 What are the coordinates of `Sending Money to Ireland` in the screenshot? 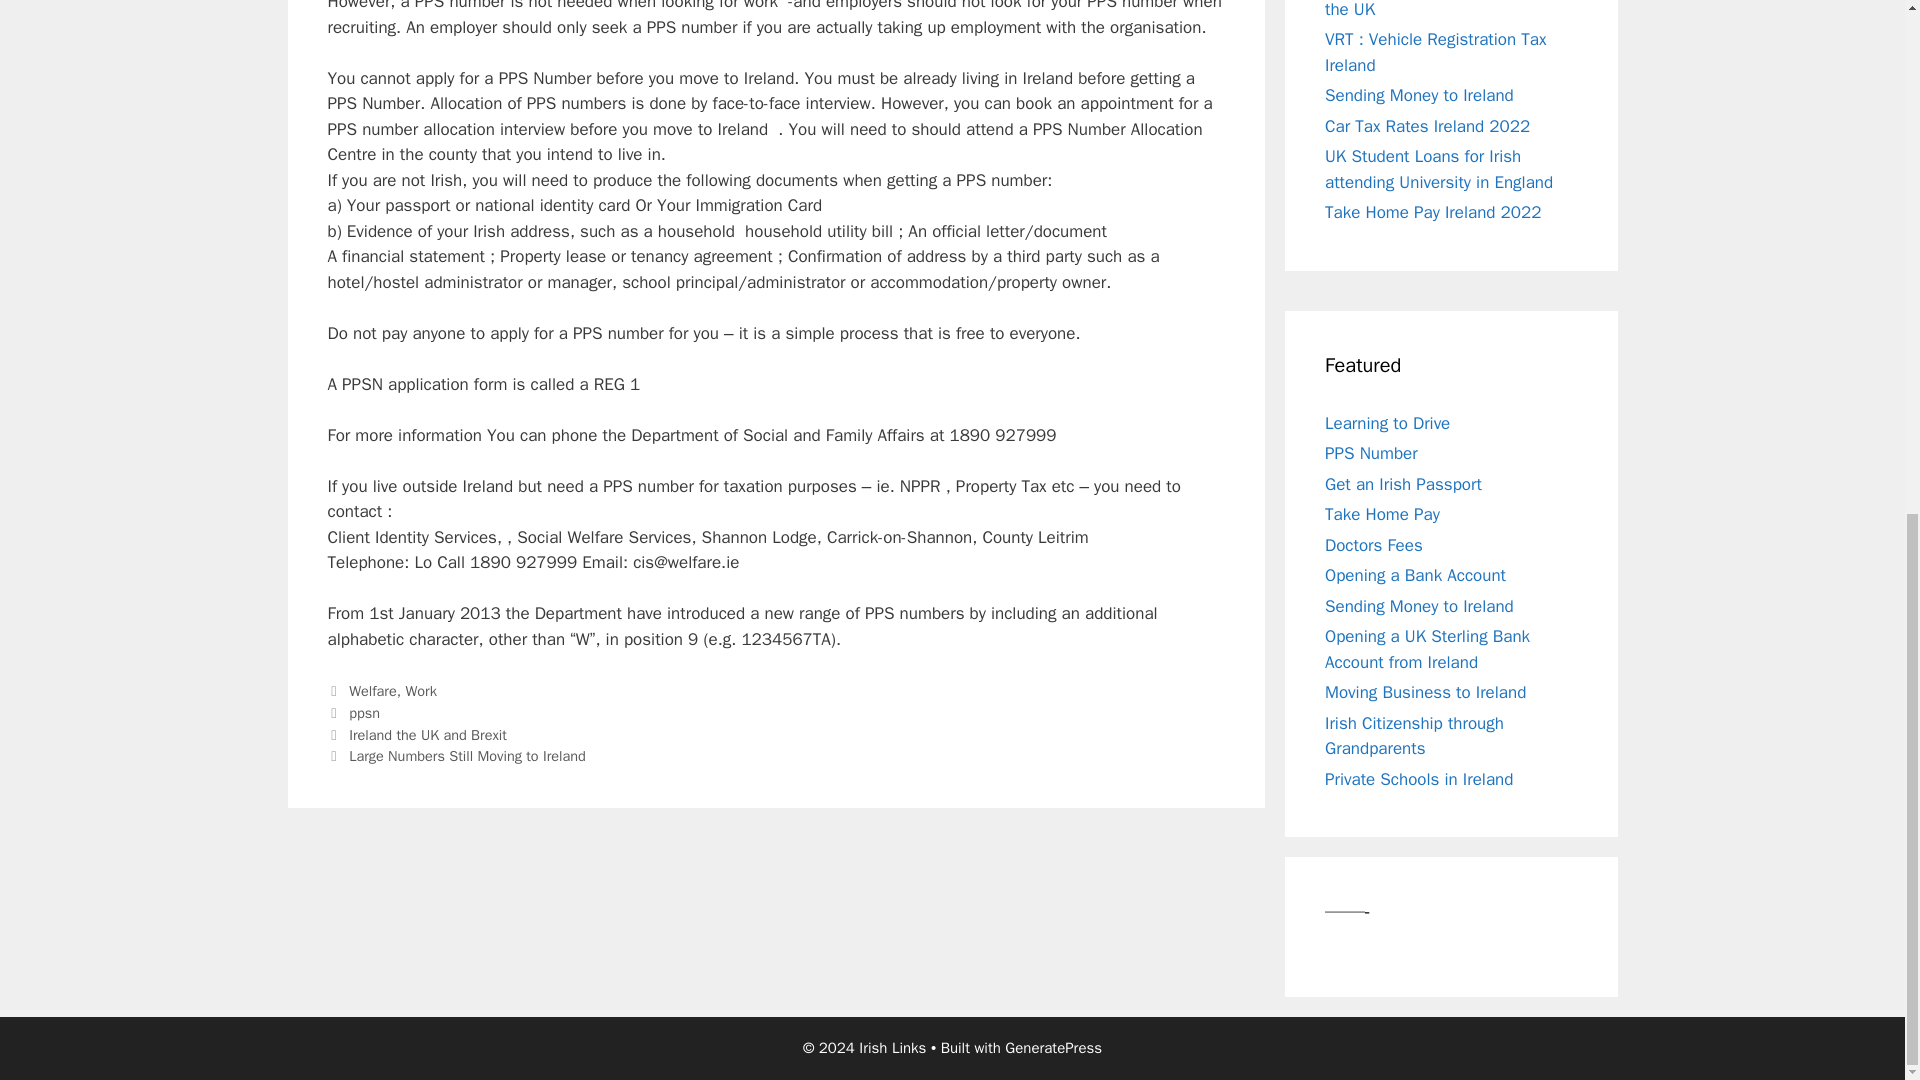 It's located at (1419, 95).